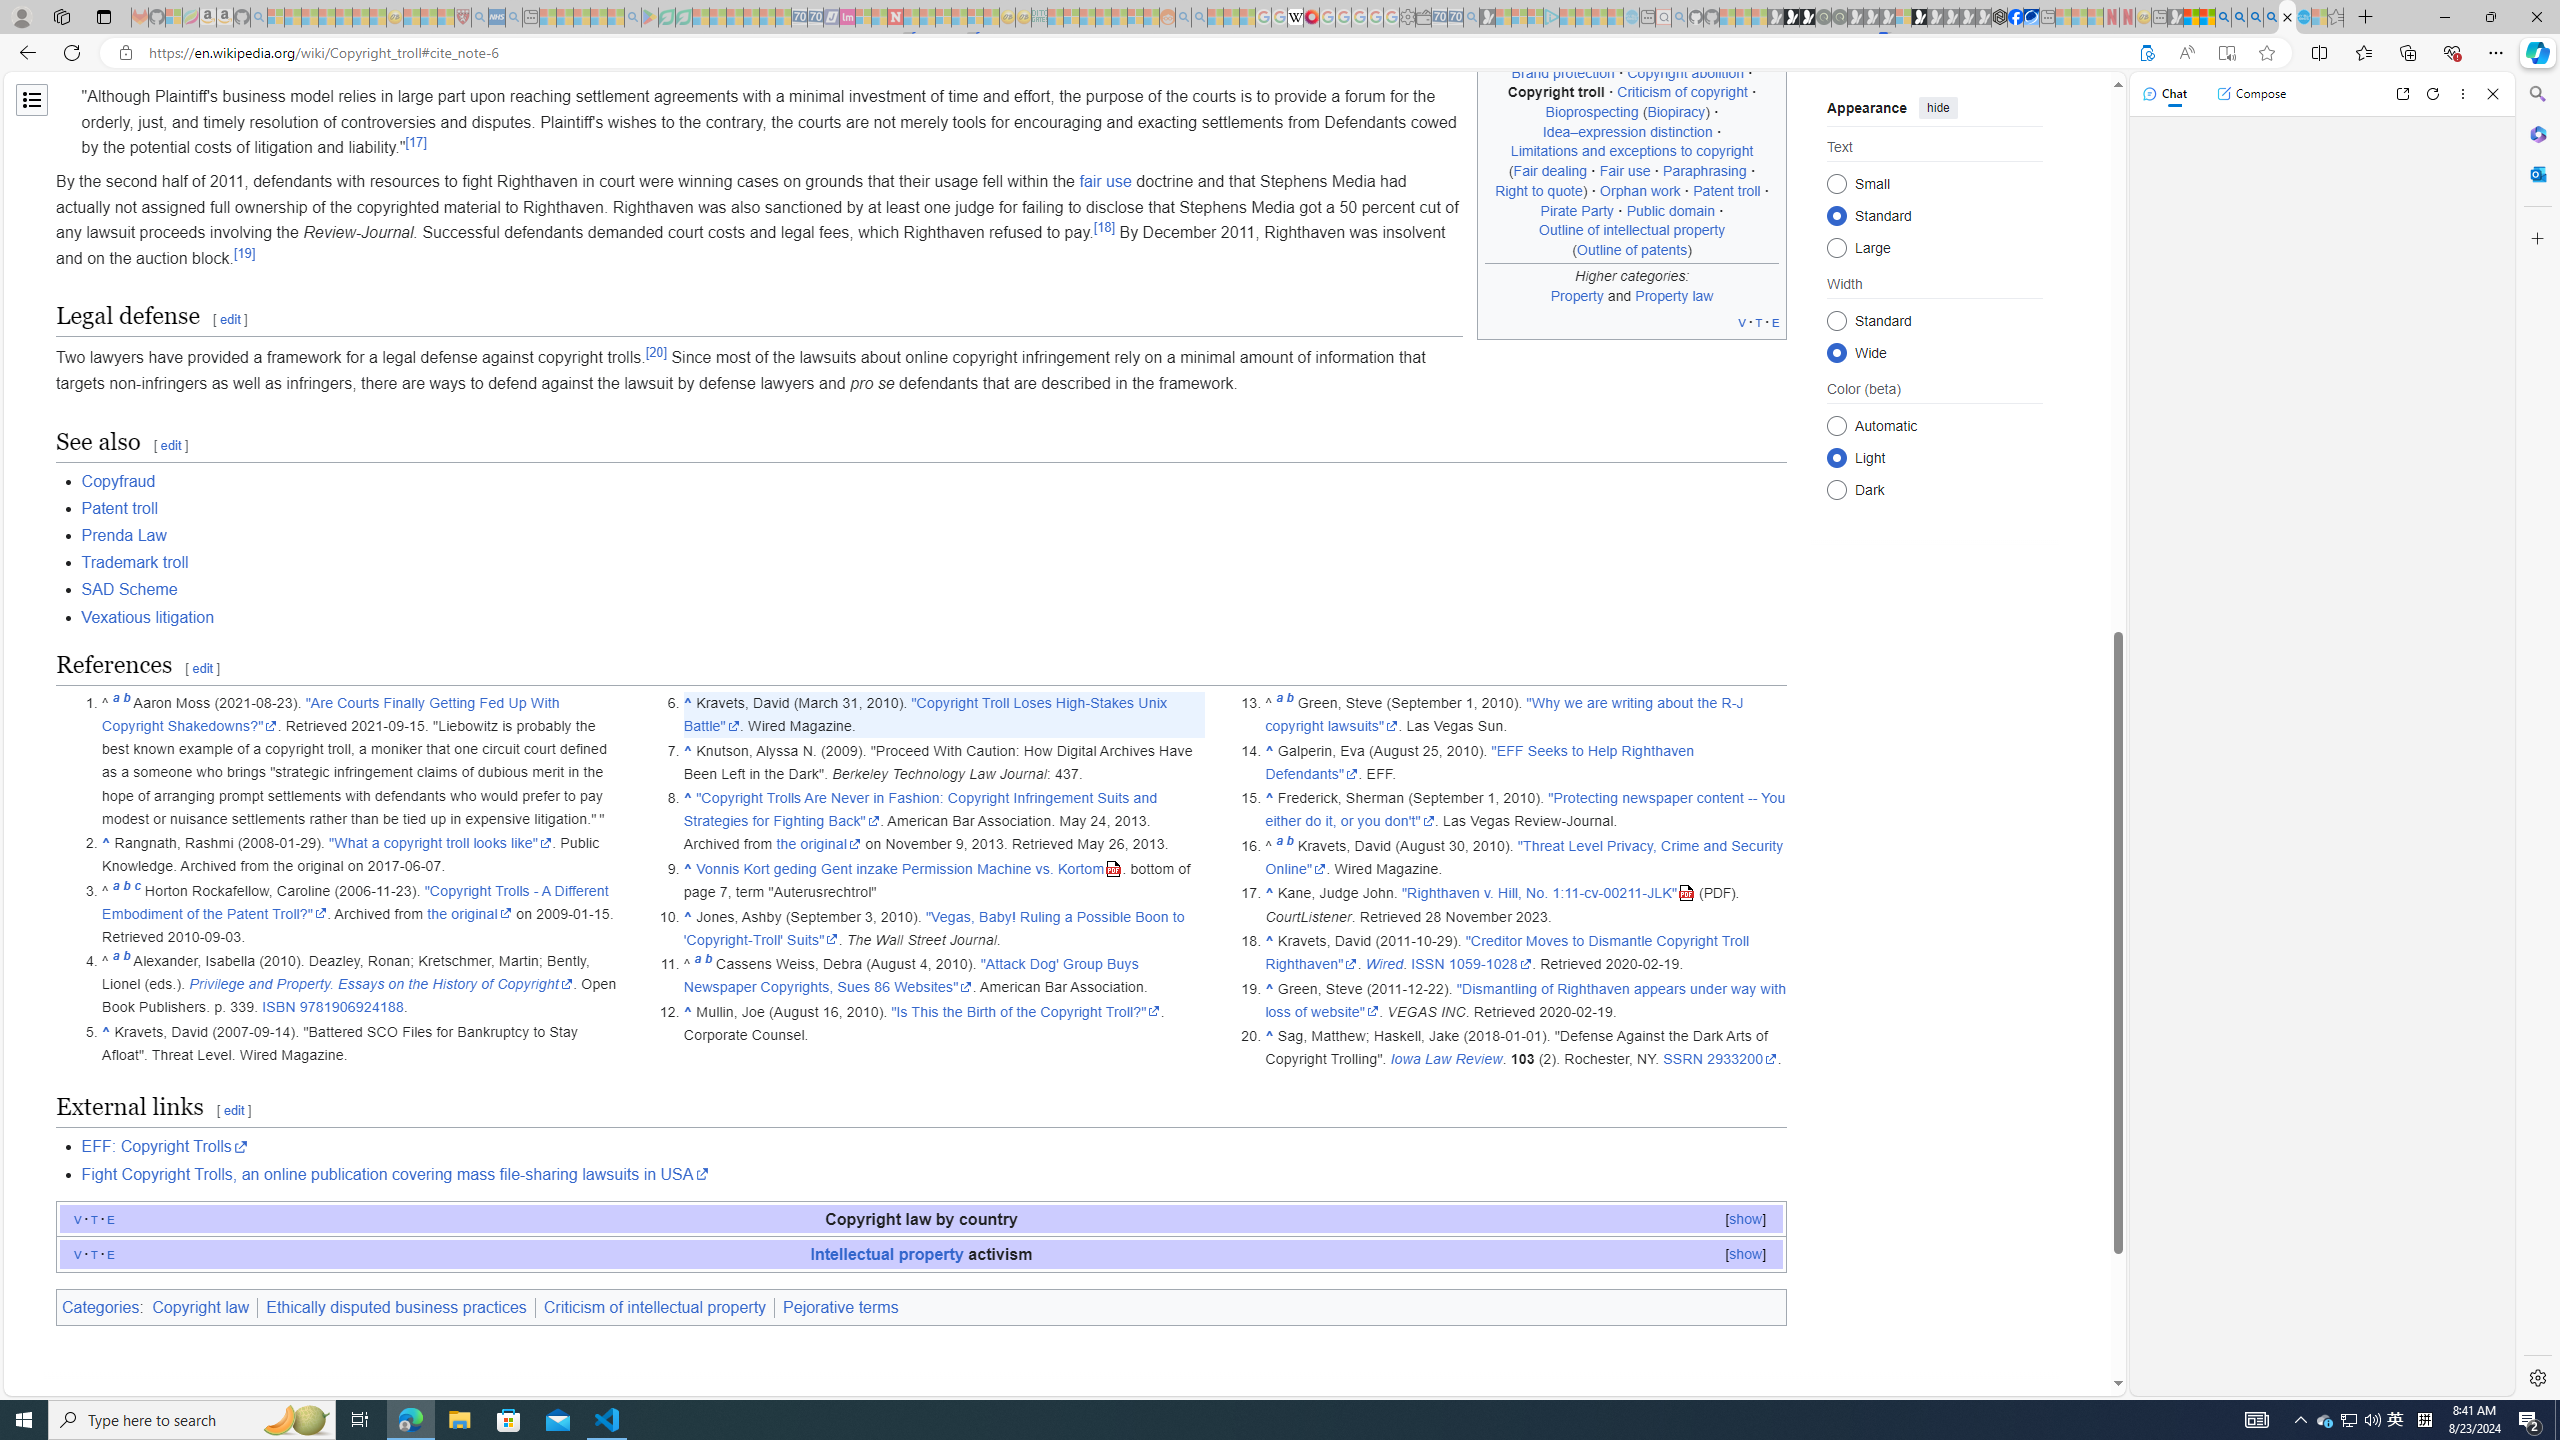  I want to click on DITOGAMES AG Imprint - Sleeping, so click(1039, 17).